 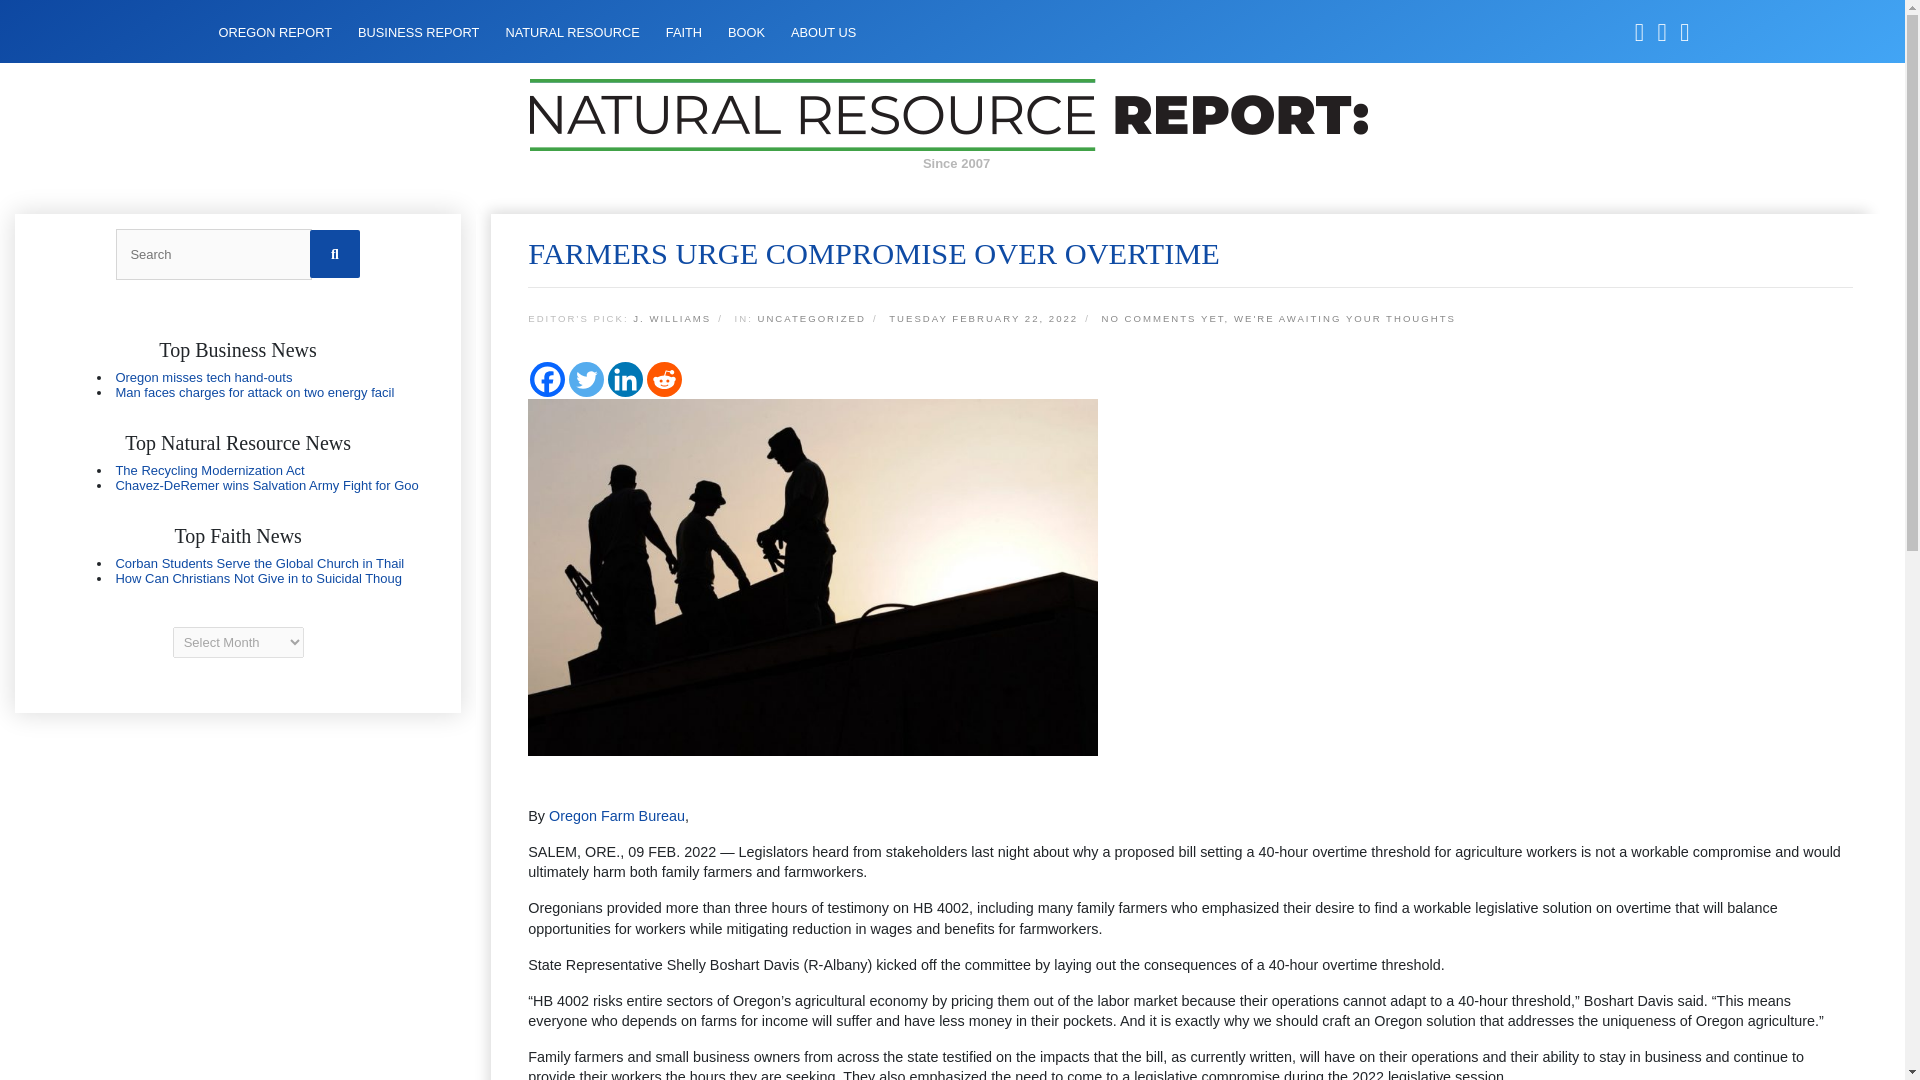 I want to click on FAITH, so click(x=684, y=32).